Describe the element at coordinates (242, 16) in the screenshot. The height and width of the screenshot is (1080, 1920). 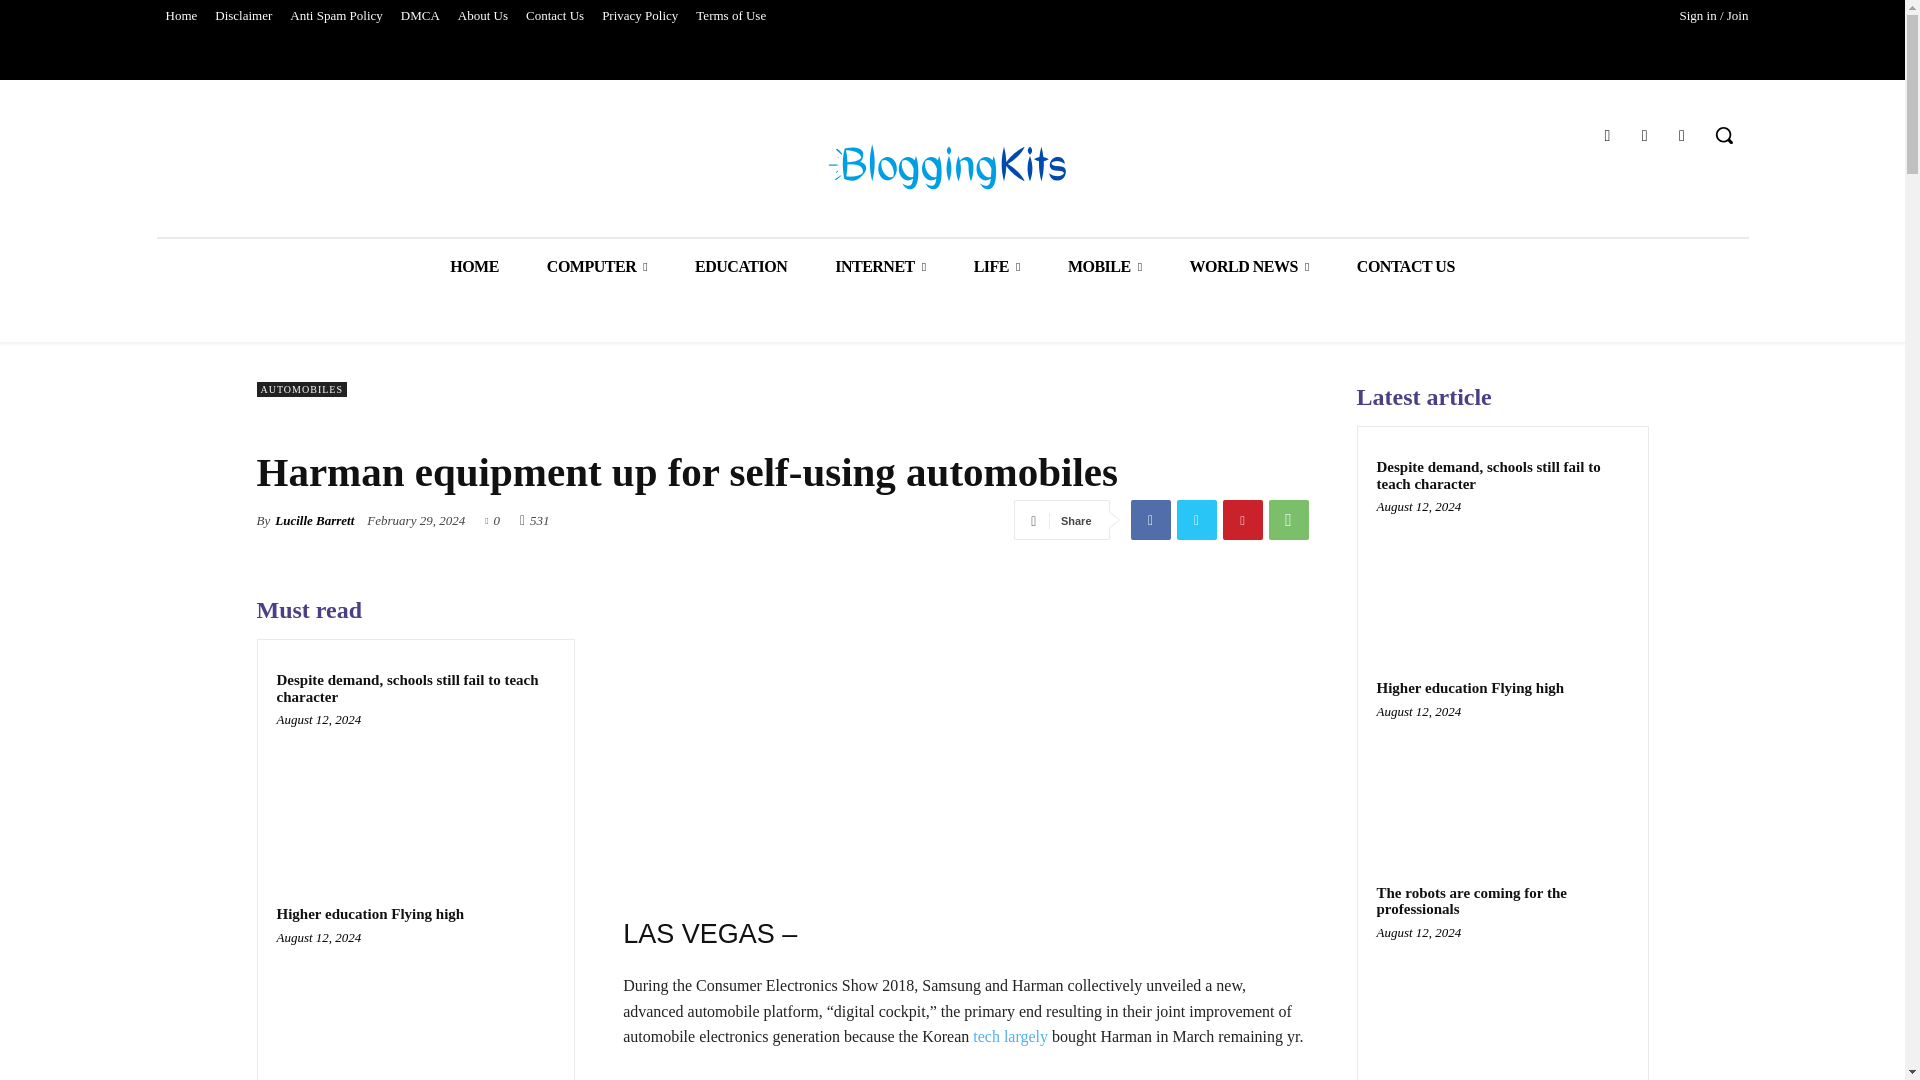
I see `Disclaimer` at that location.